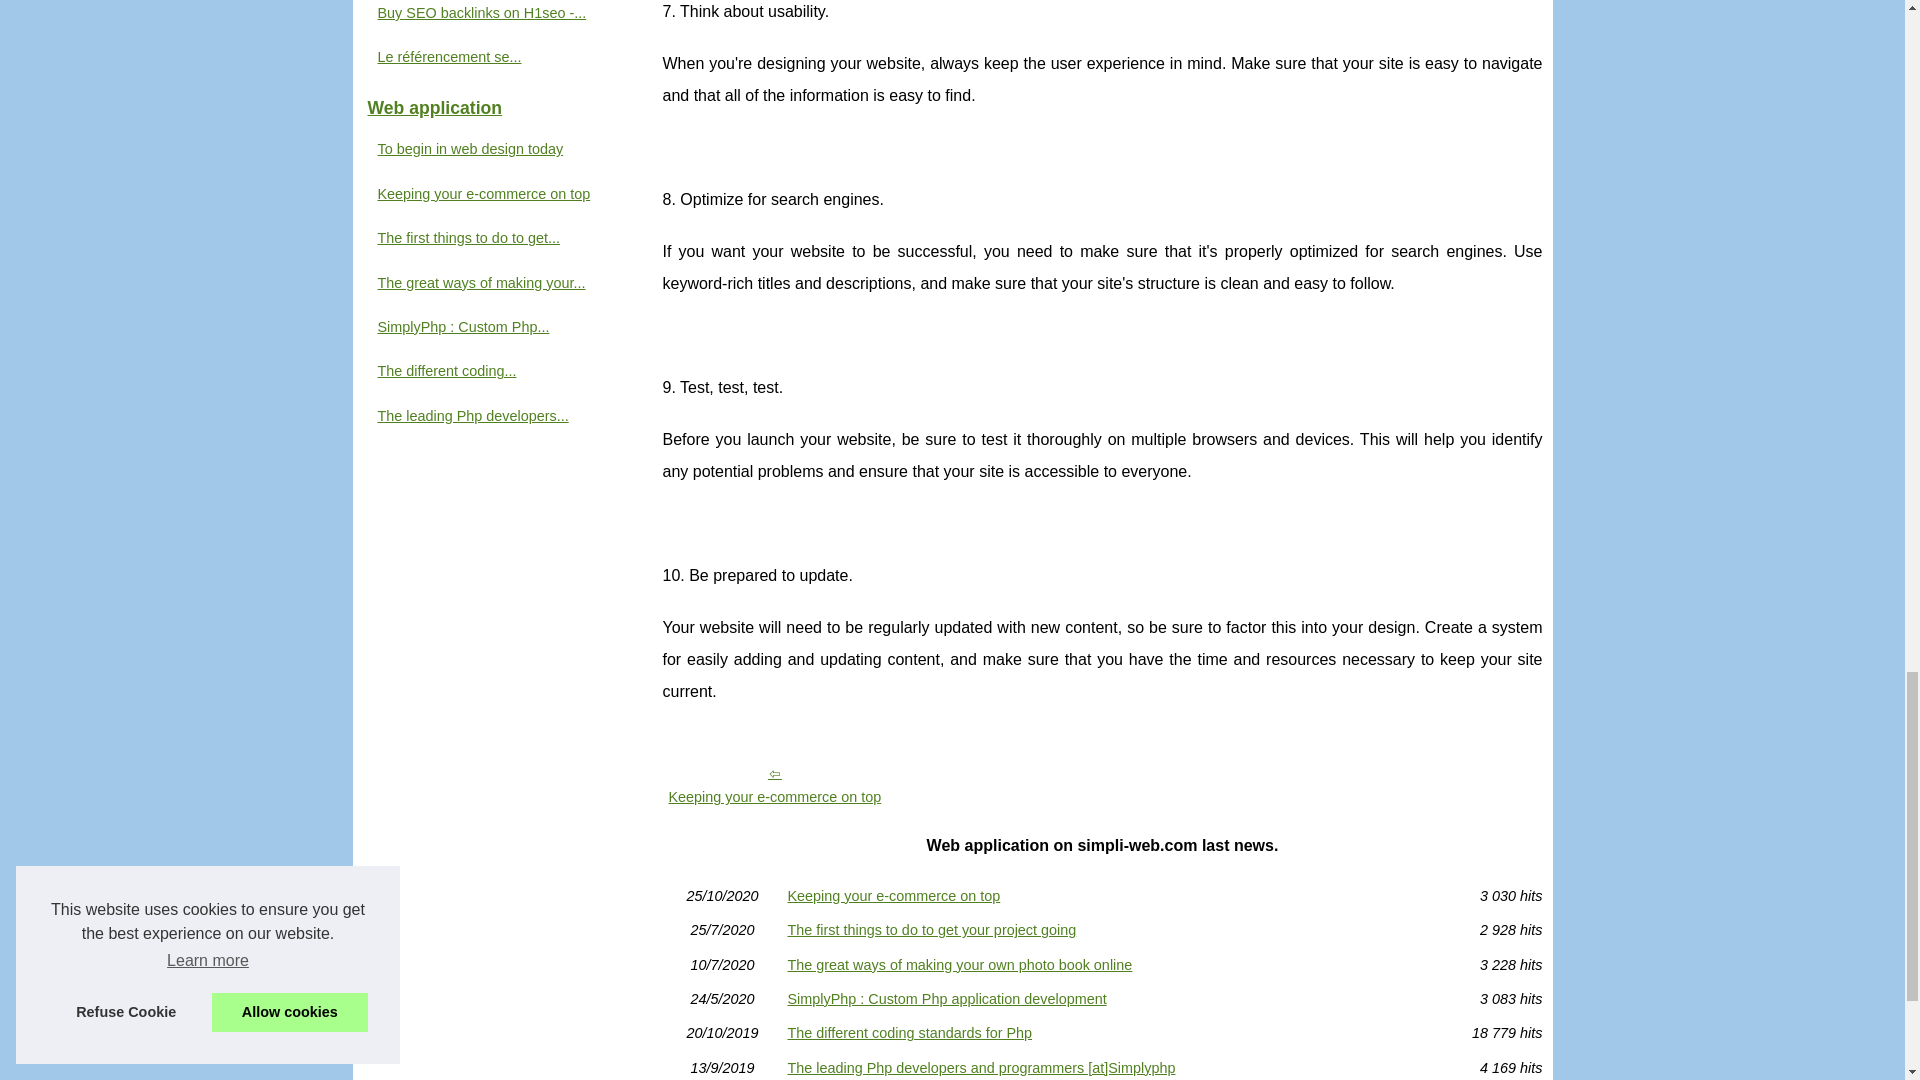 This screenshot has width=1920, height=1080. I want to click on The first things to do to get your project going, so click(1102, 930).